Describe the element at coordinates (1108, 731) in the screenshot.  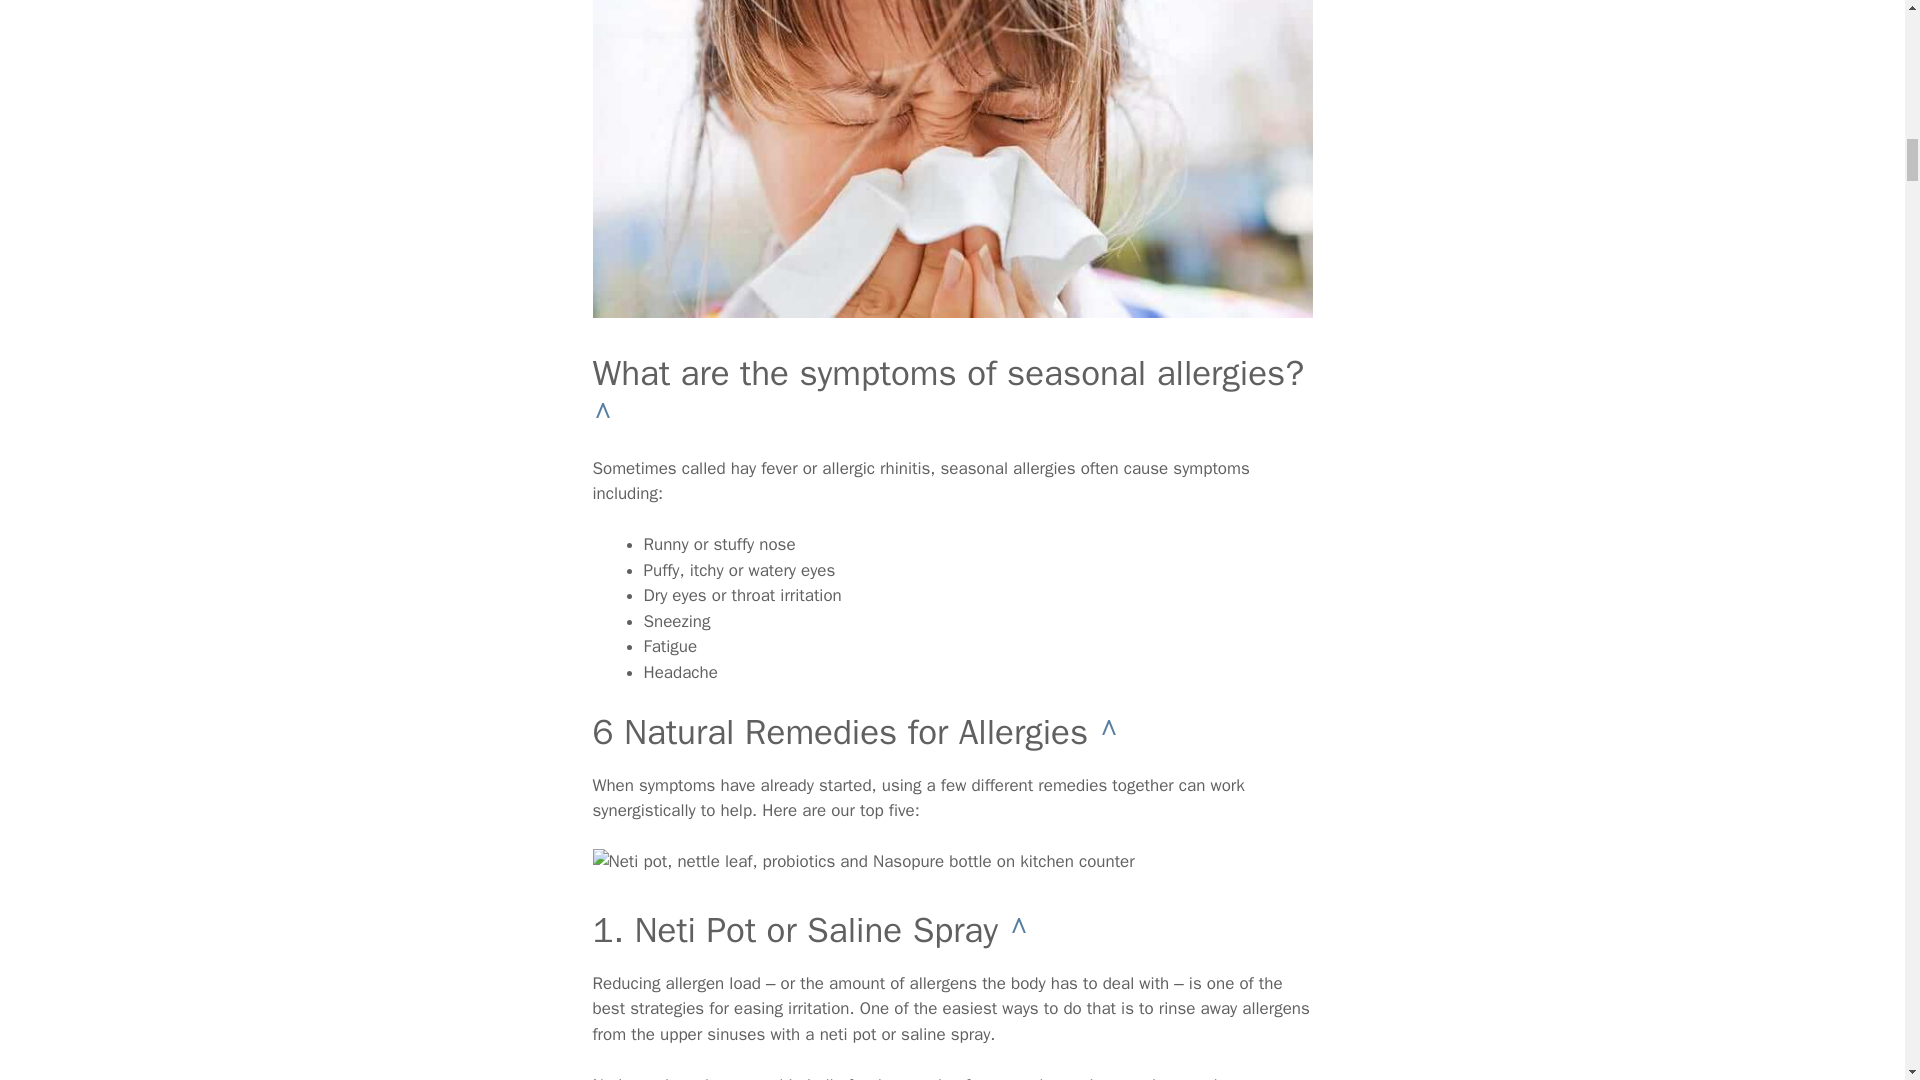
I see `Back to table of contents` at that location.